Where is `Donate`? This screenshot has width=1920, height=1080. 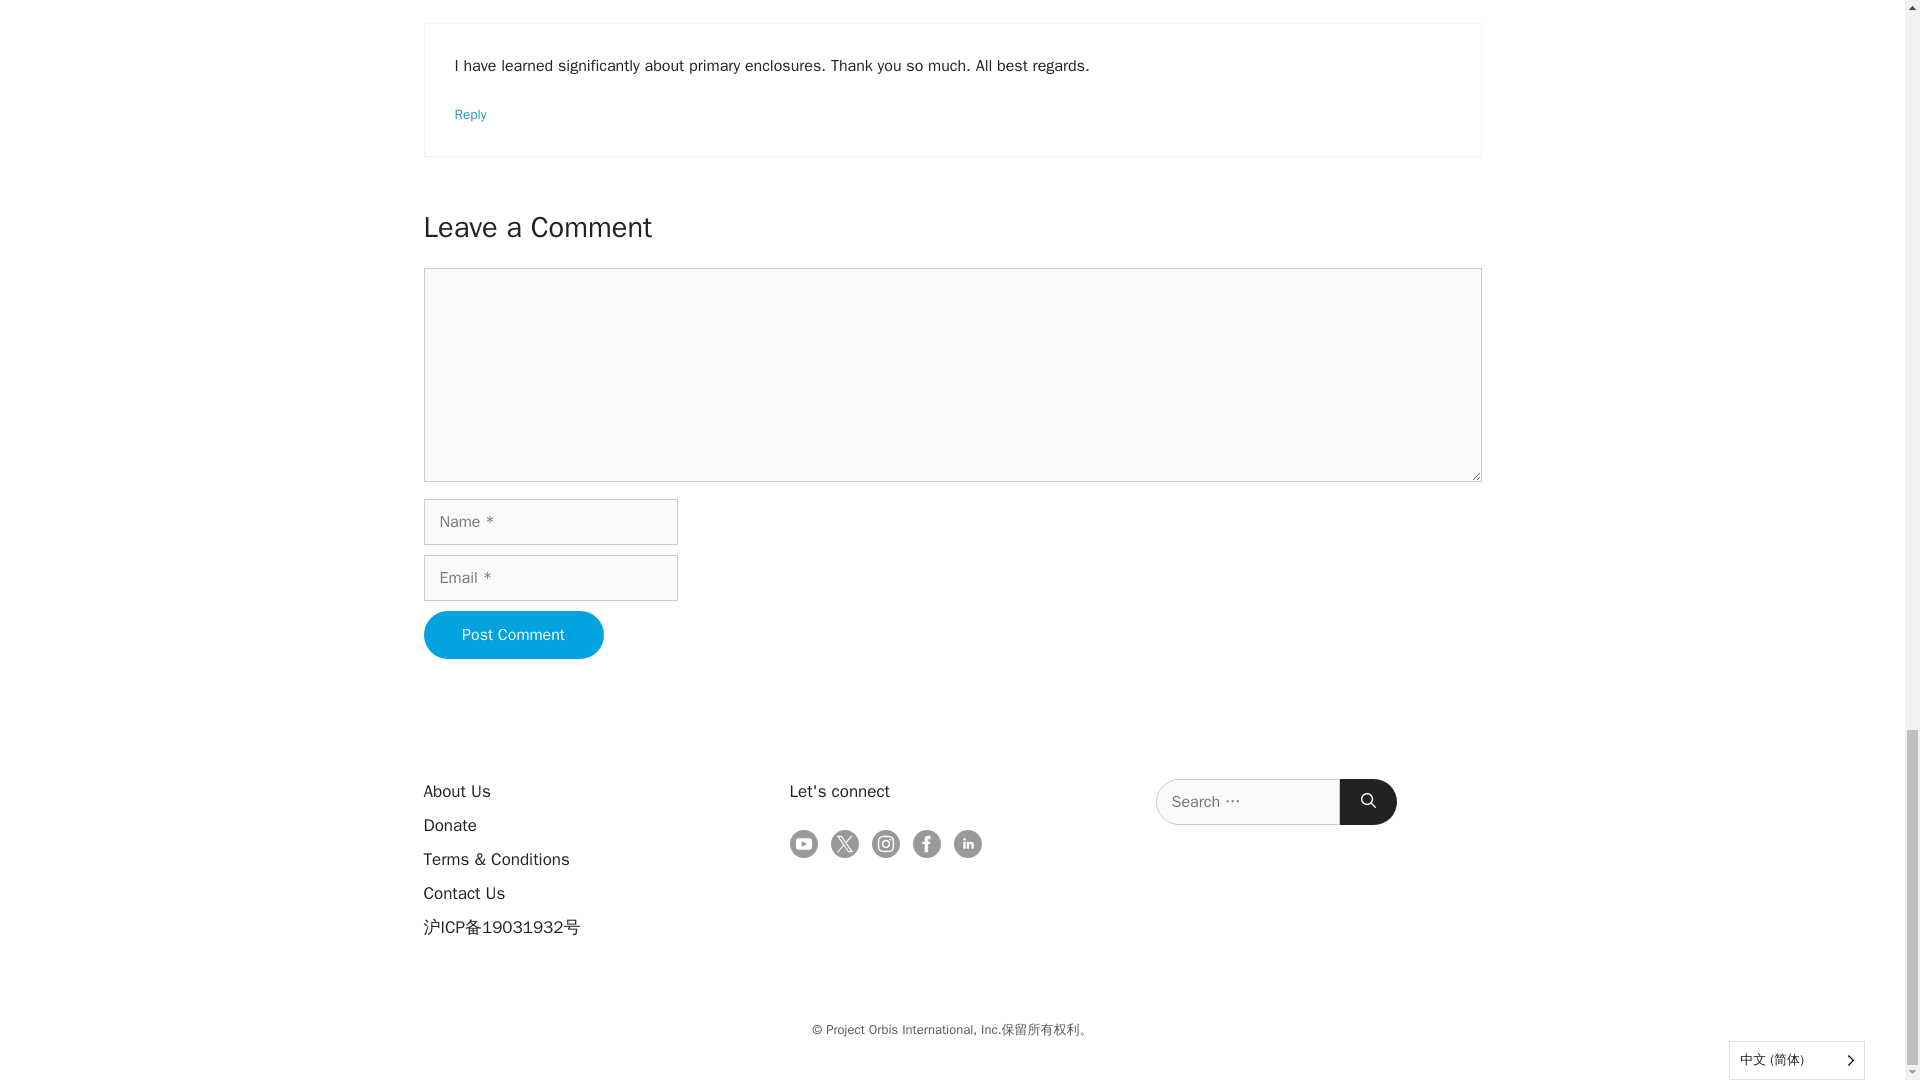
Donate is located at coordinates (450, 825).